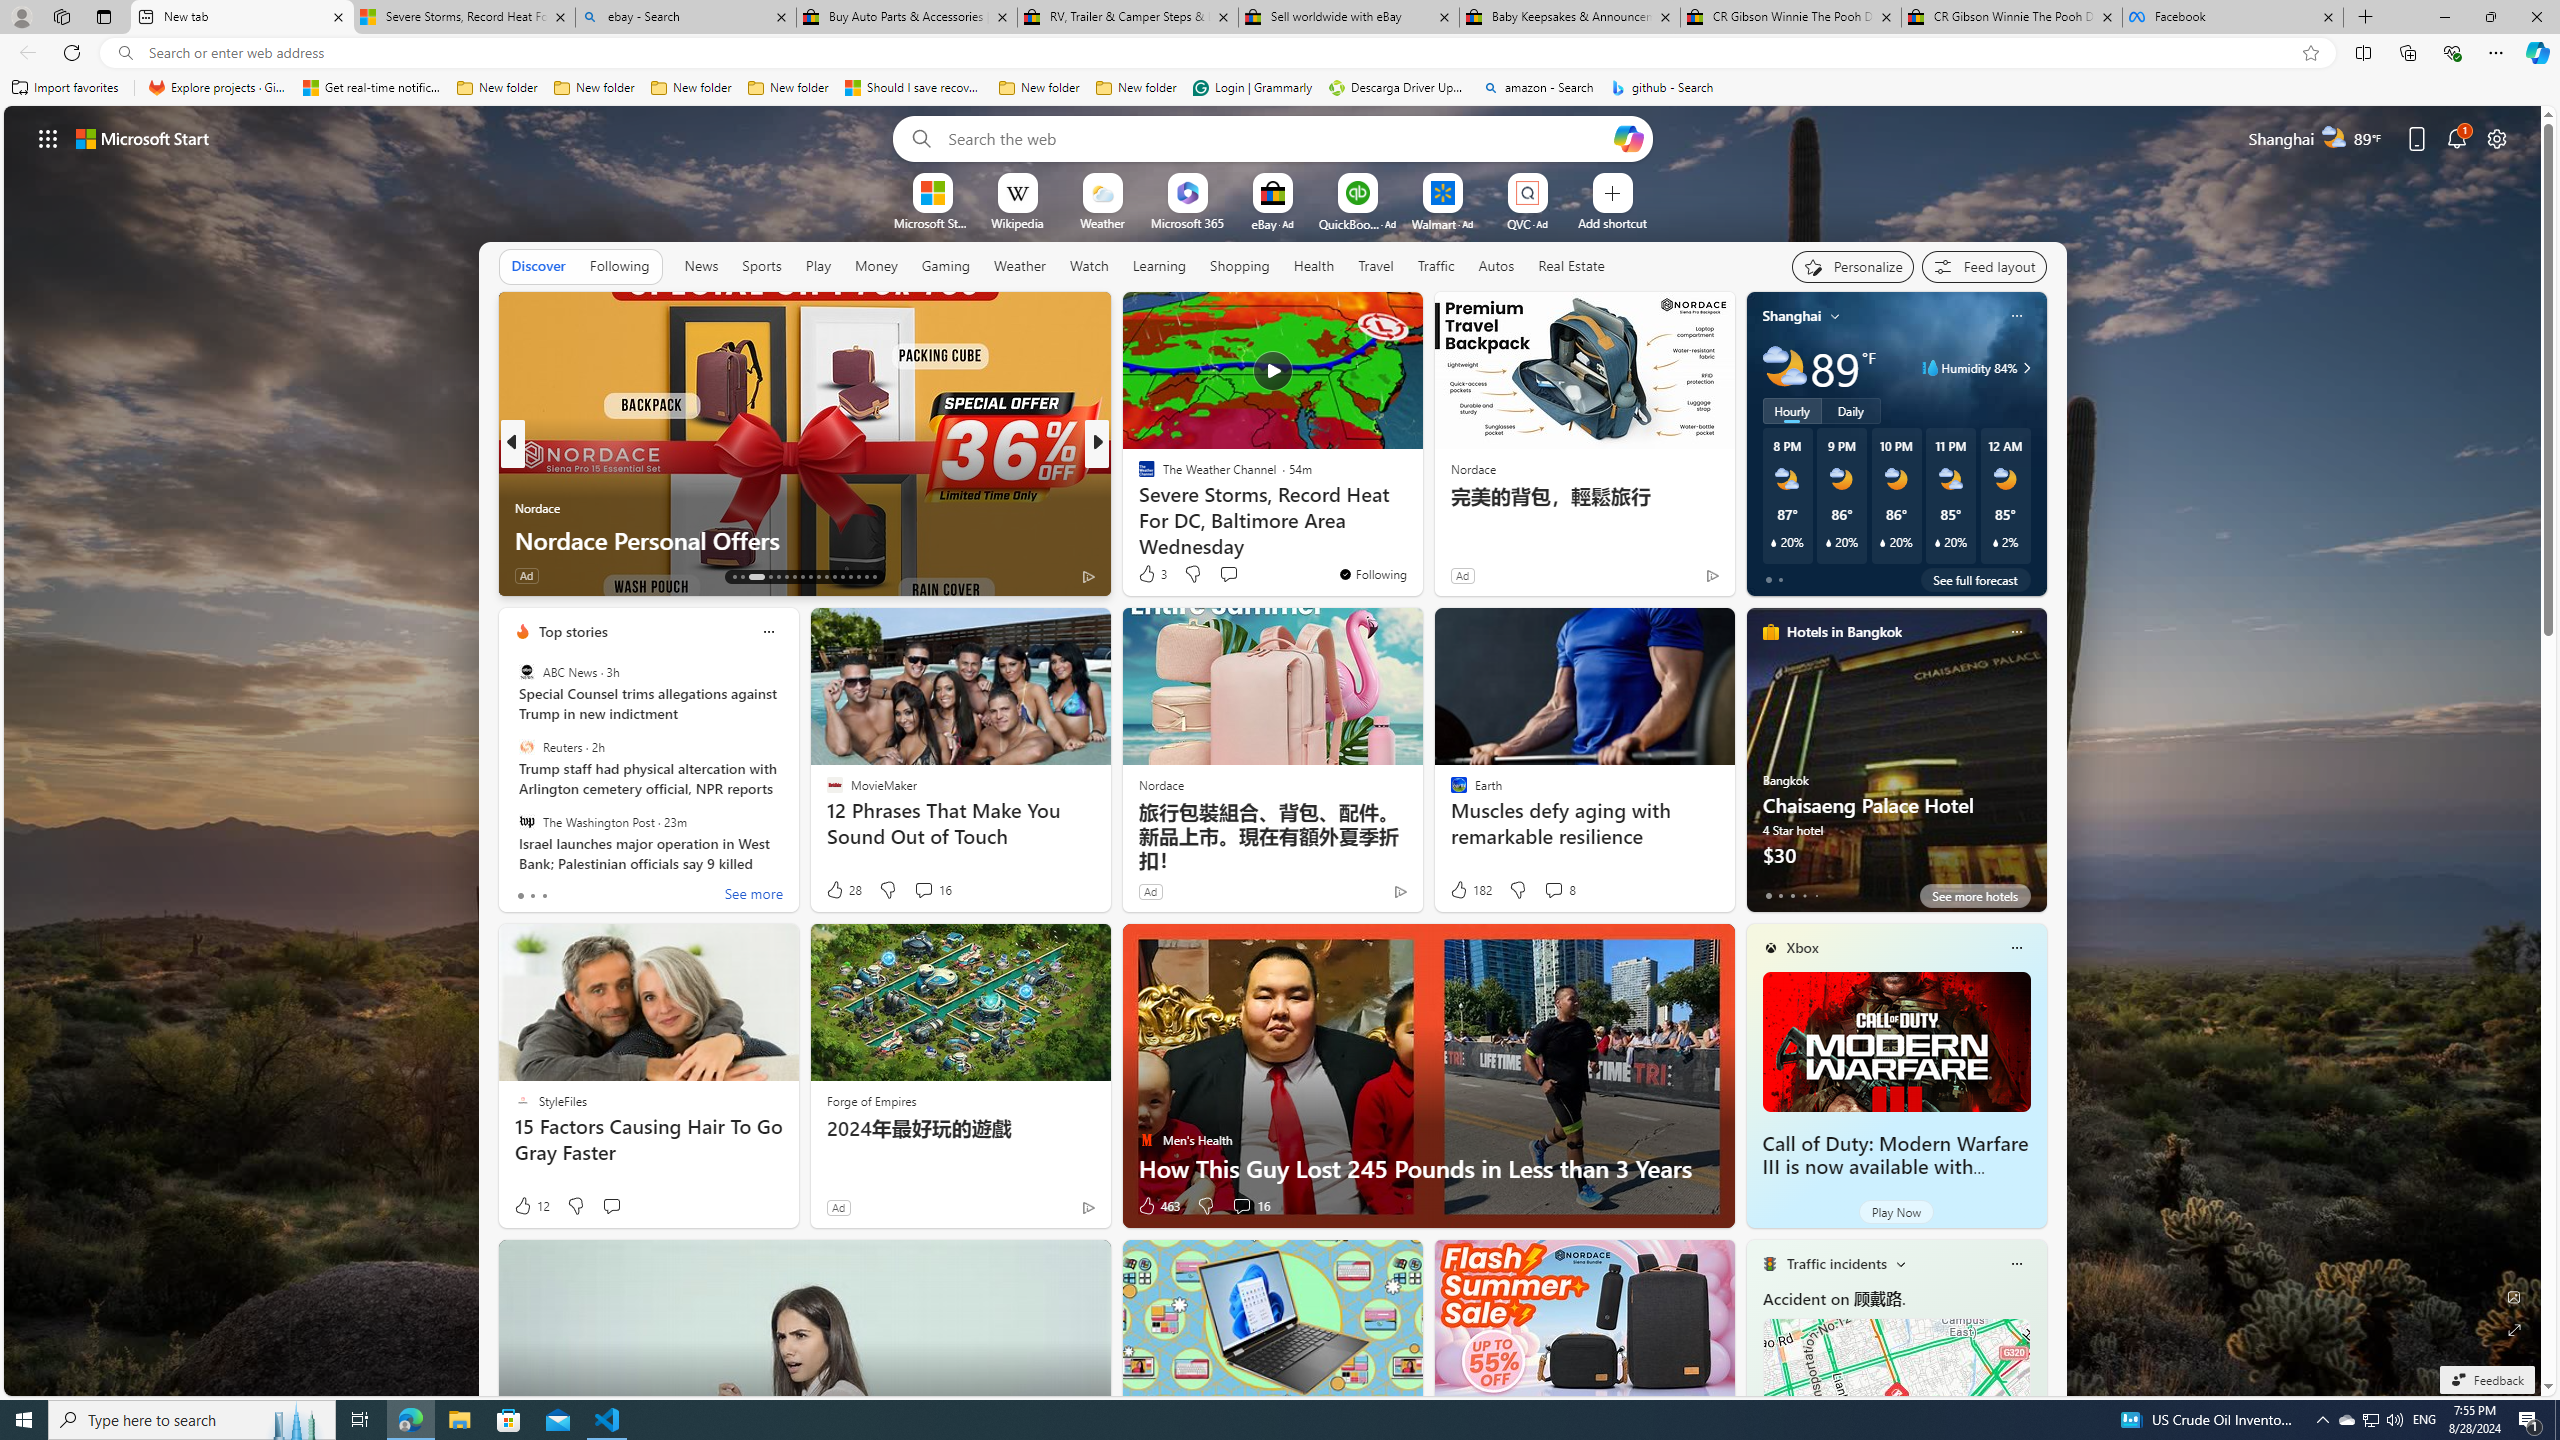  What do you see at coordinates (1137, 476) in the screenshot?
I see `USA TODAY` at bounding box center [1137, 476].